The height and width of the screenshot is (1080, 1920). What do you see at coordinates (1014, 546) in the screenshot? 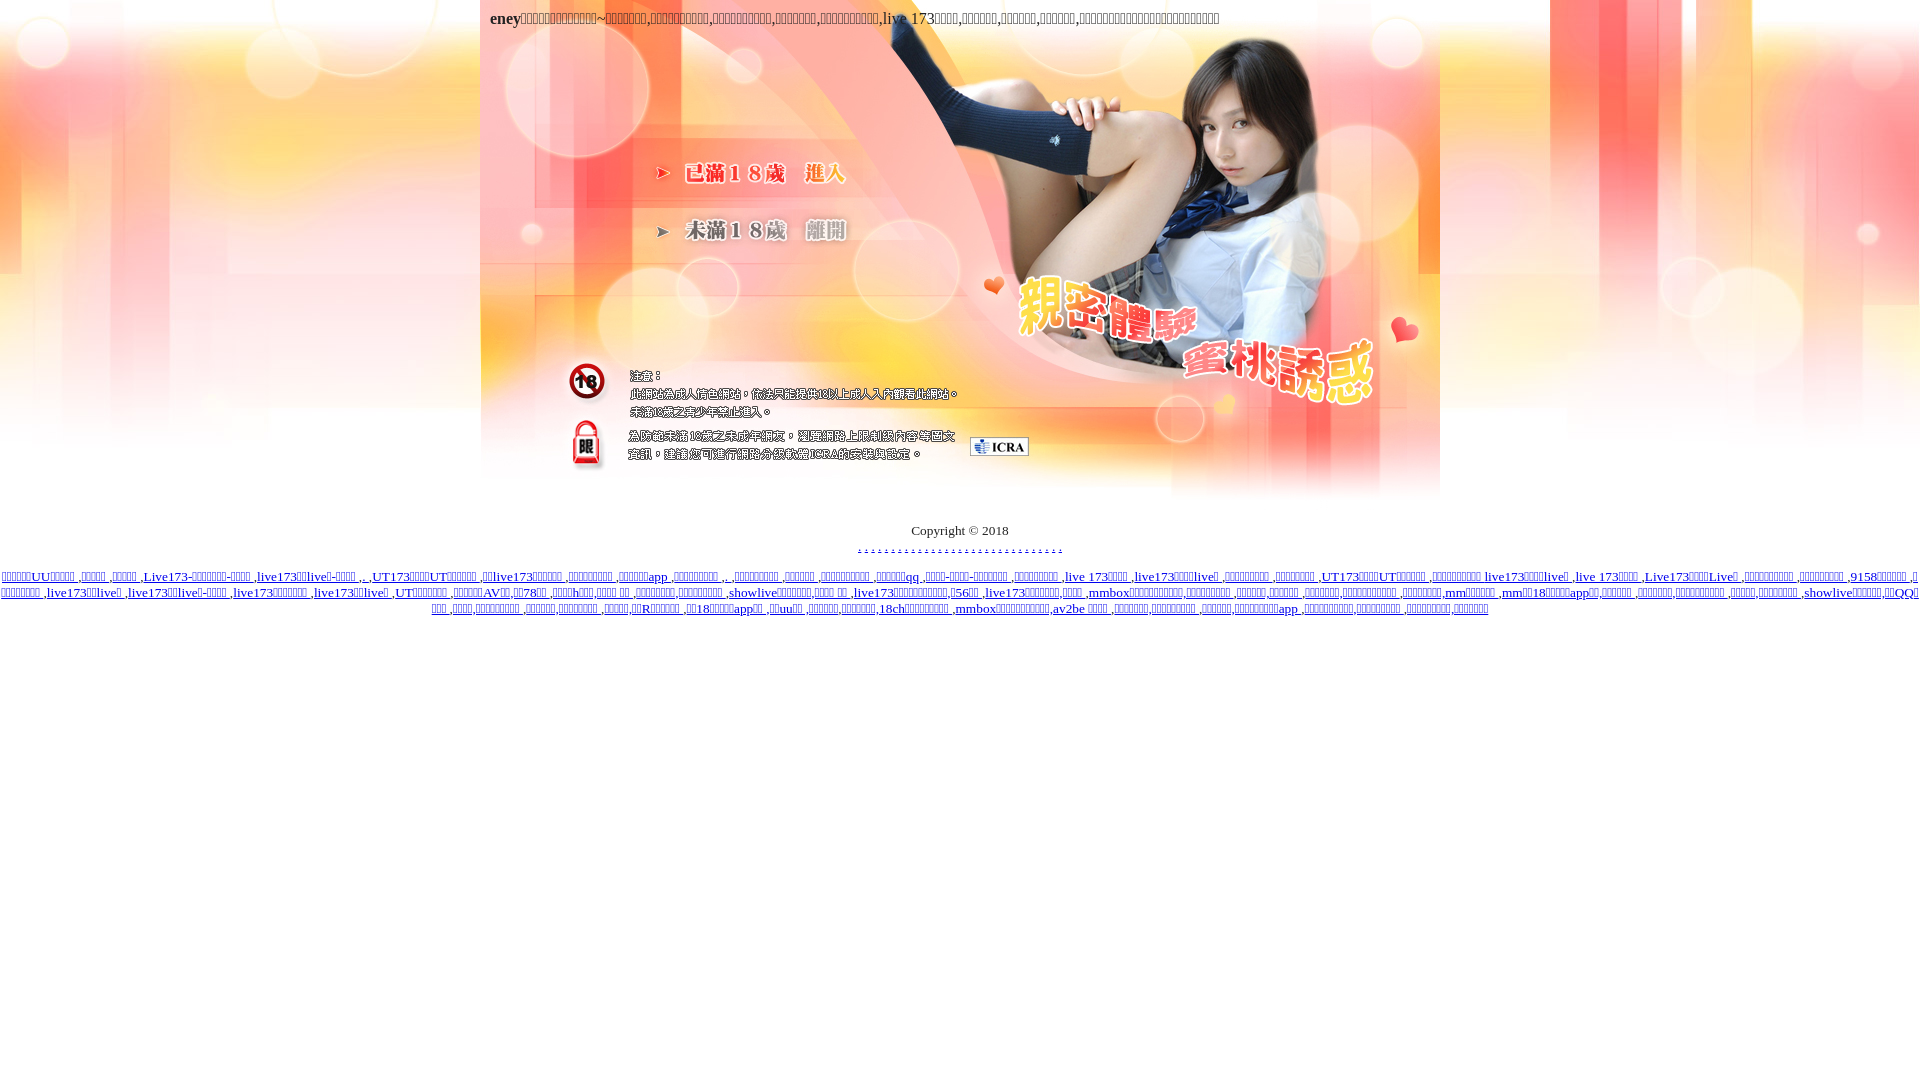
I see `.` at bounding box center [1014, 546].